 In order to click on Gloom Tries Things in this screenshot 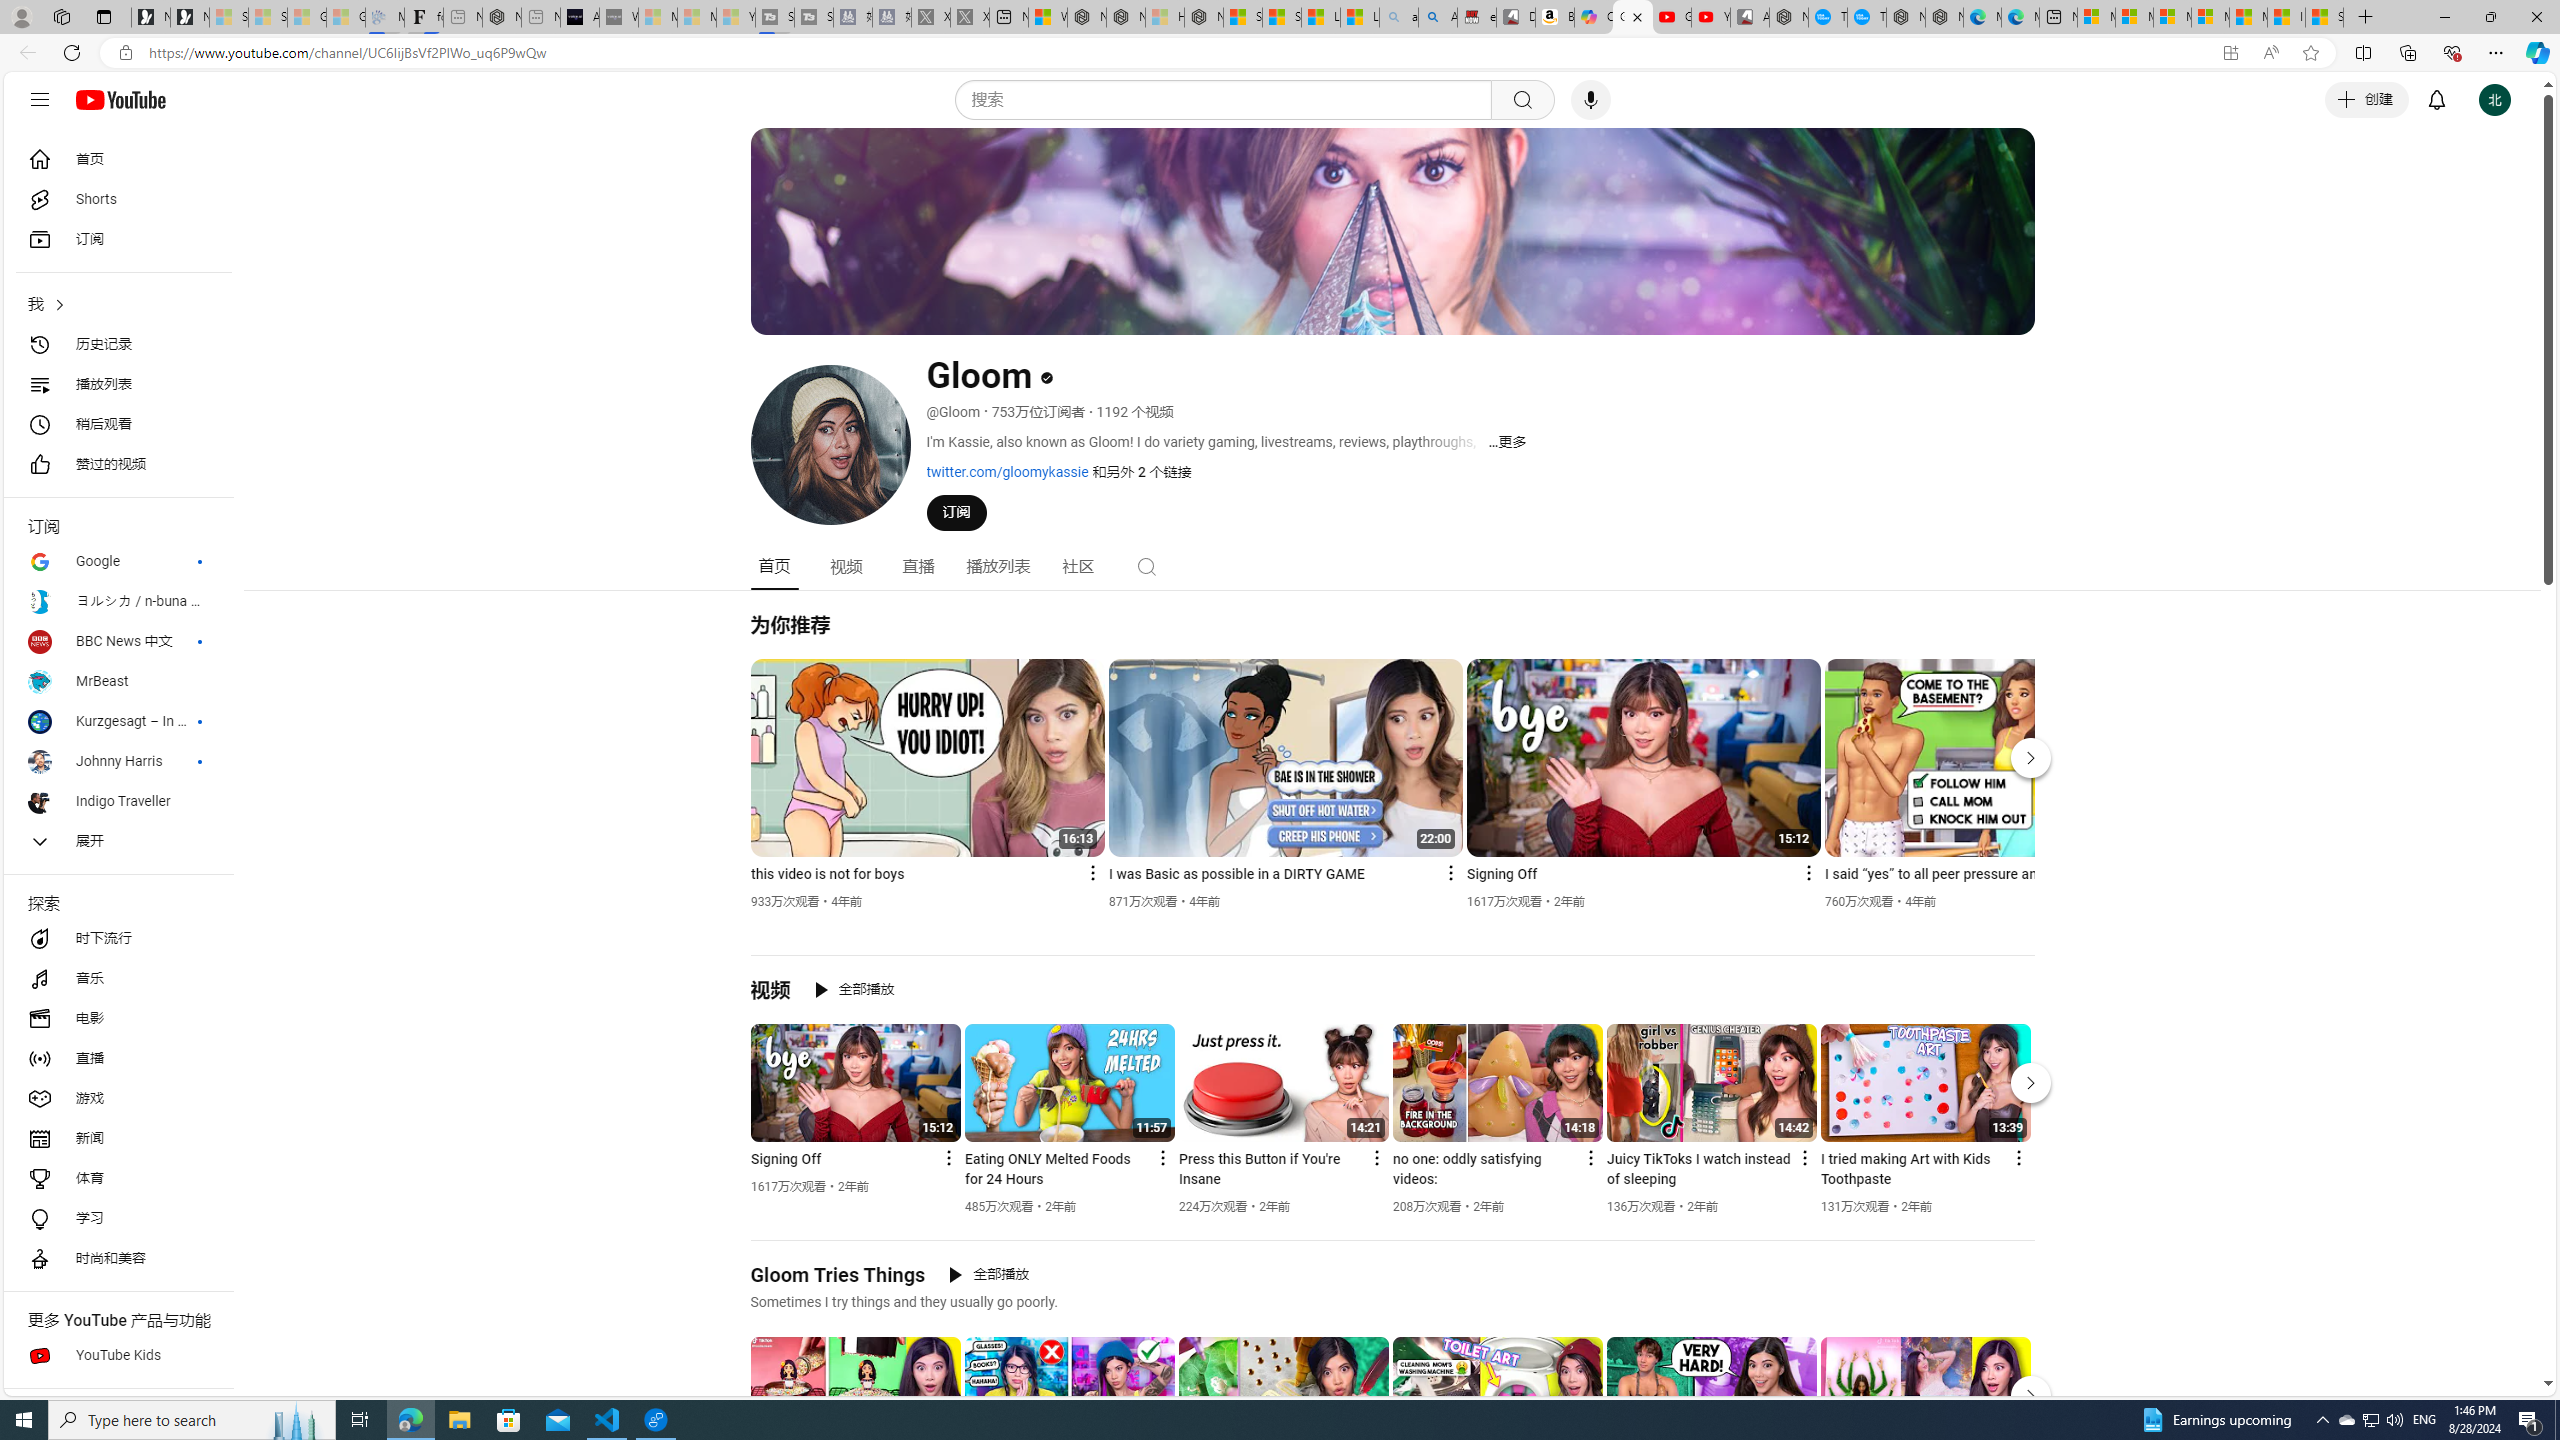, I will do `click(838, 1274)`.